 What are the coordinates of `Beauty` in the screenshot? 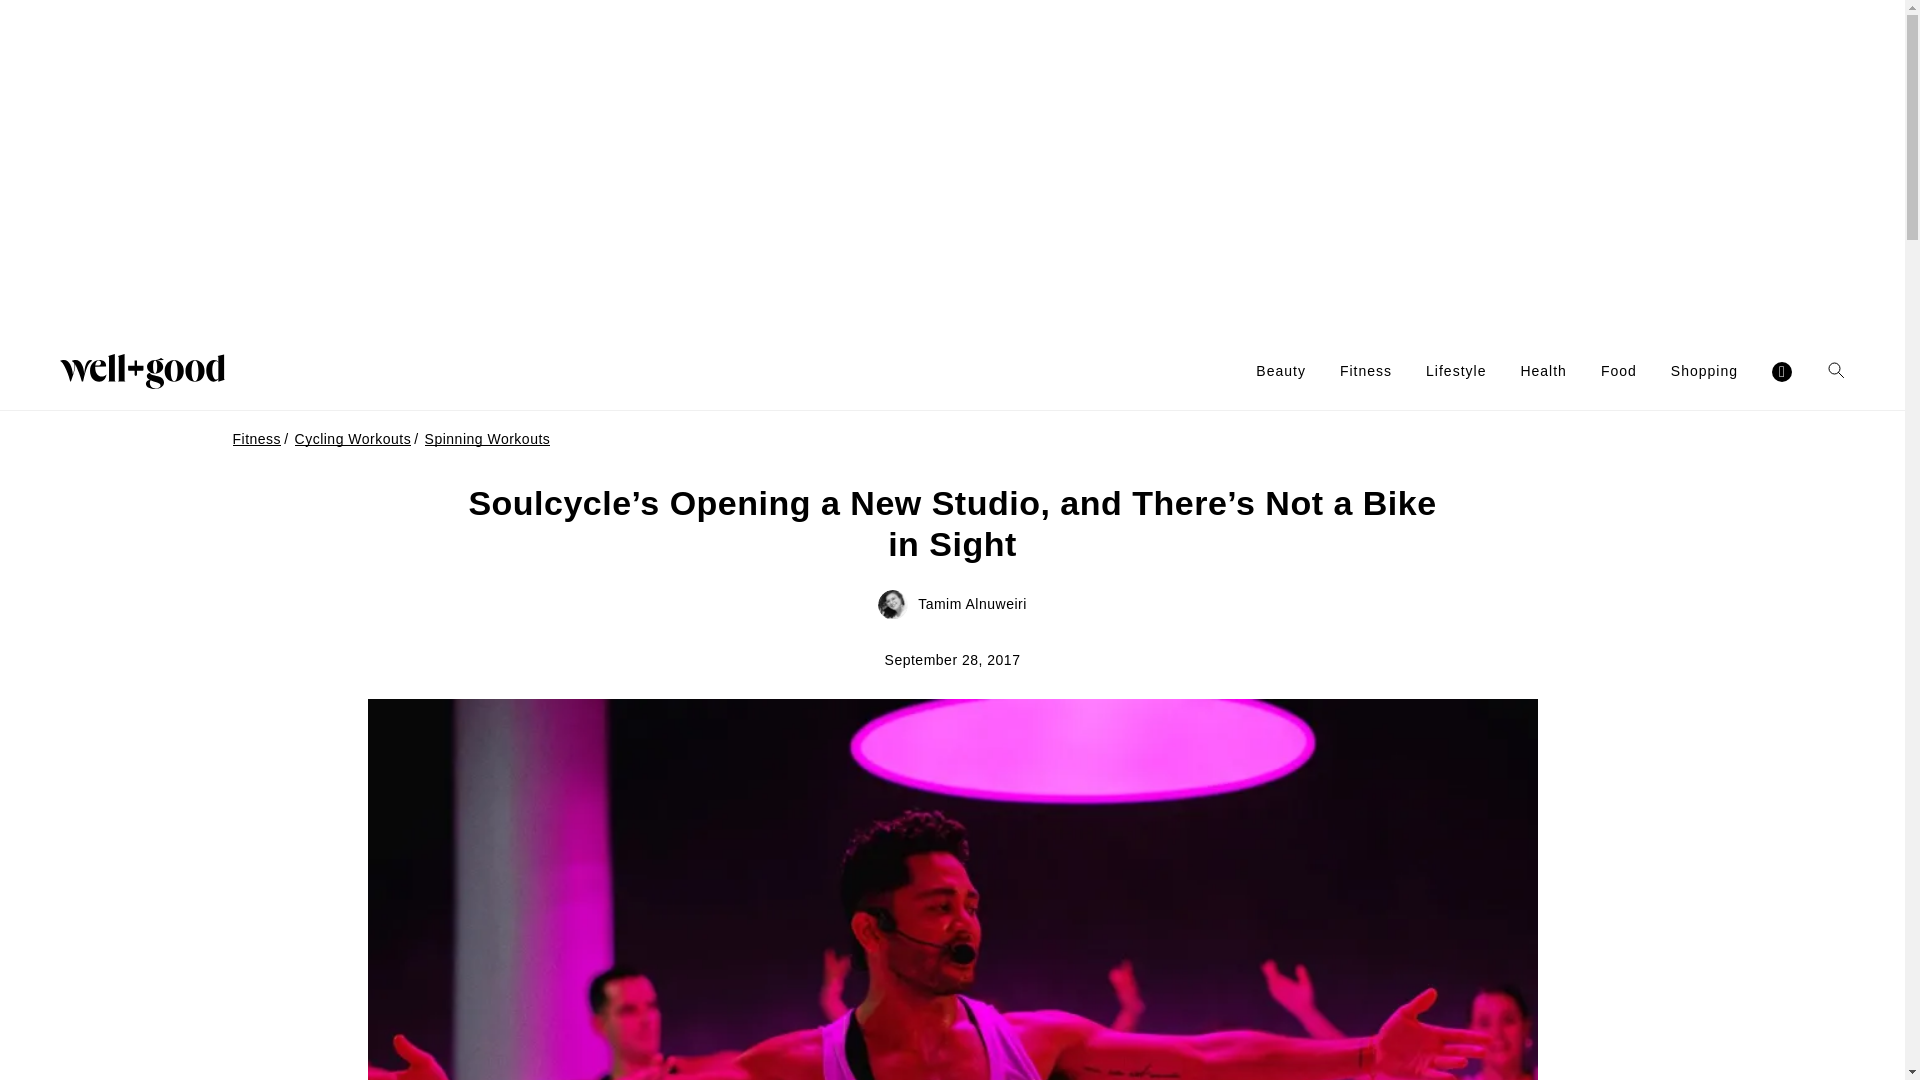 It's located at (1280, 371).